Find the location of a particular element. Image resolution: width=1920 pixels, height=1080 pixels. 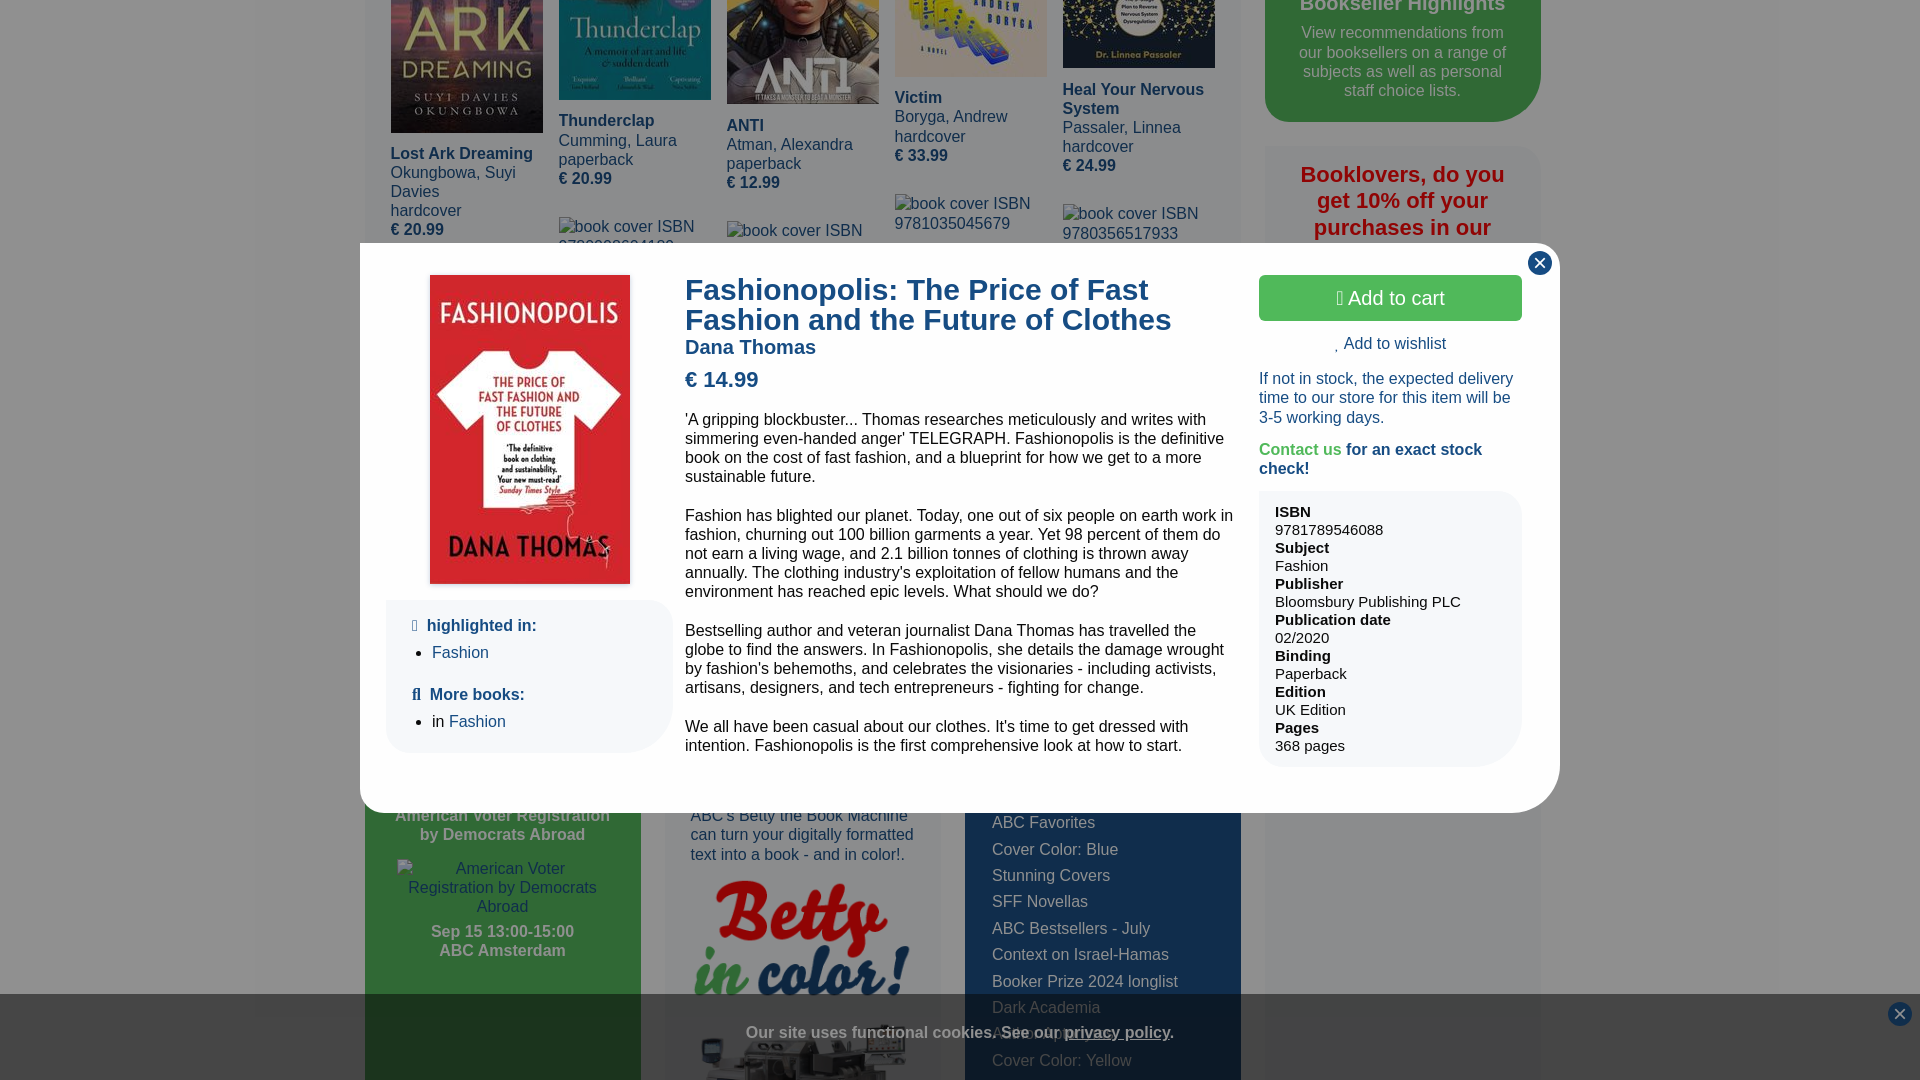

Heal Your Nervous System is located at coordinates (1137, 34).